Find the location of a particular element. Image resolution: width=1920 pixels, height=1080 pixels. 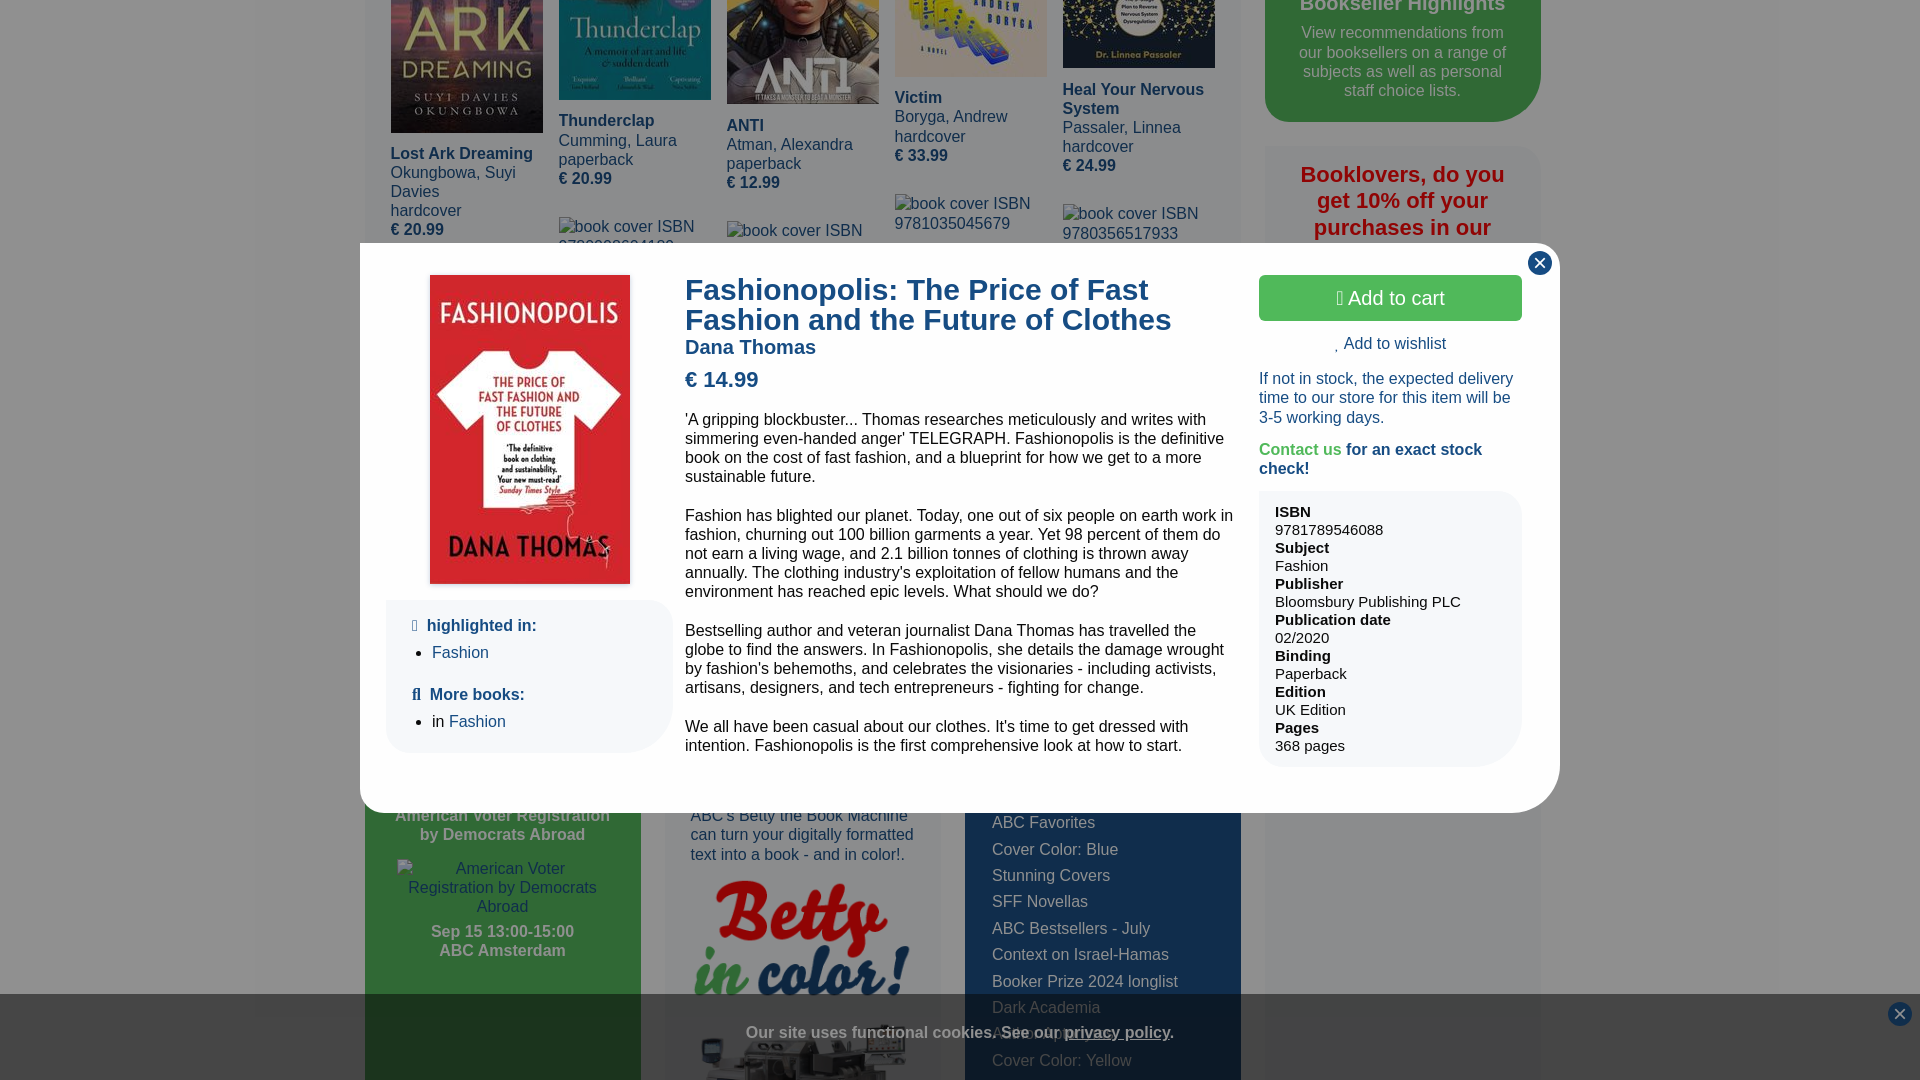

Heal Your Nervous System is located at coordinates (1137, 34).